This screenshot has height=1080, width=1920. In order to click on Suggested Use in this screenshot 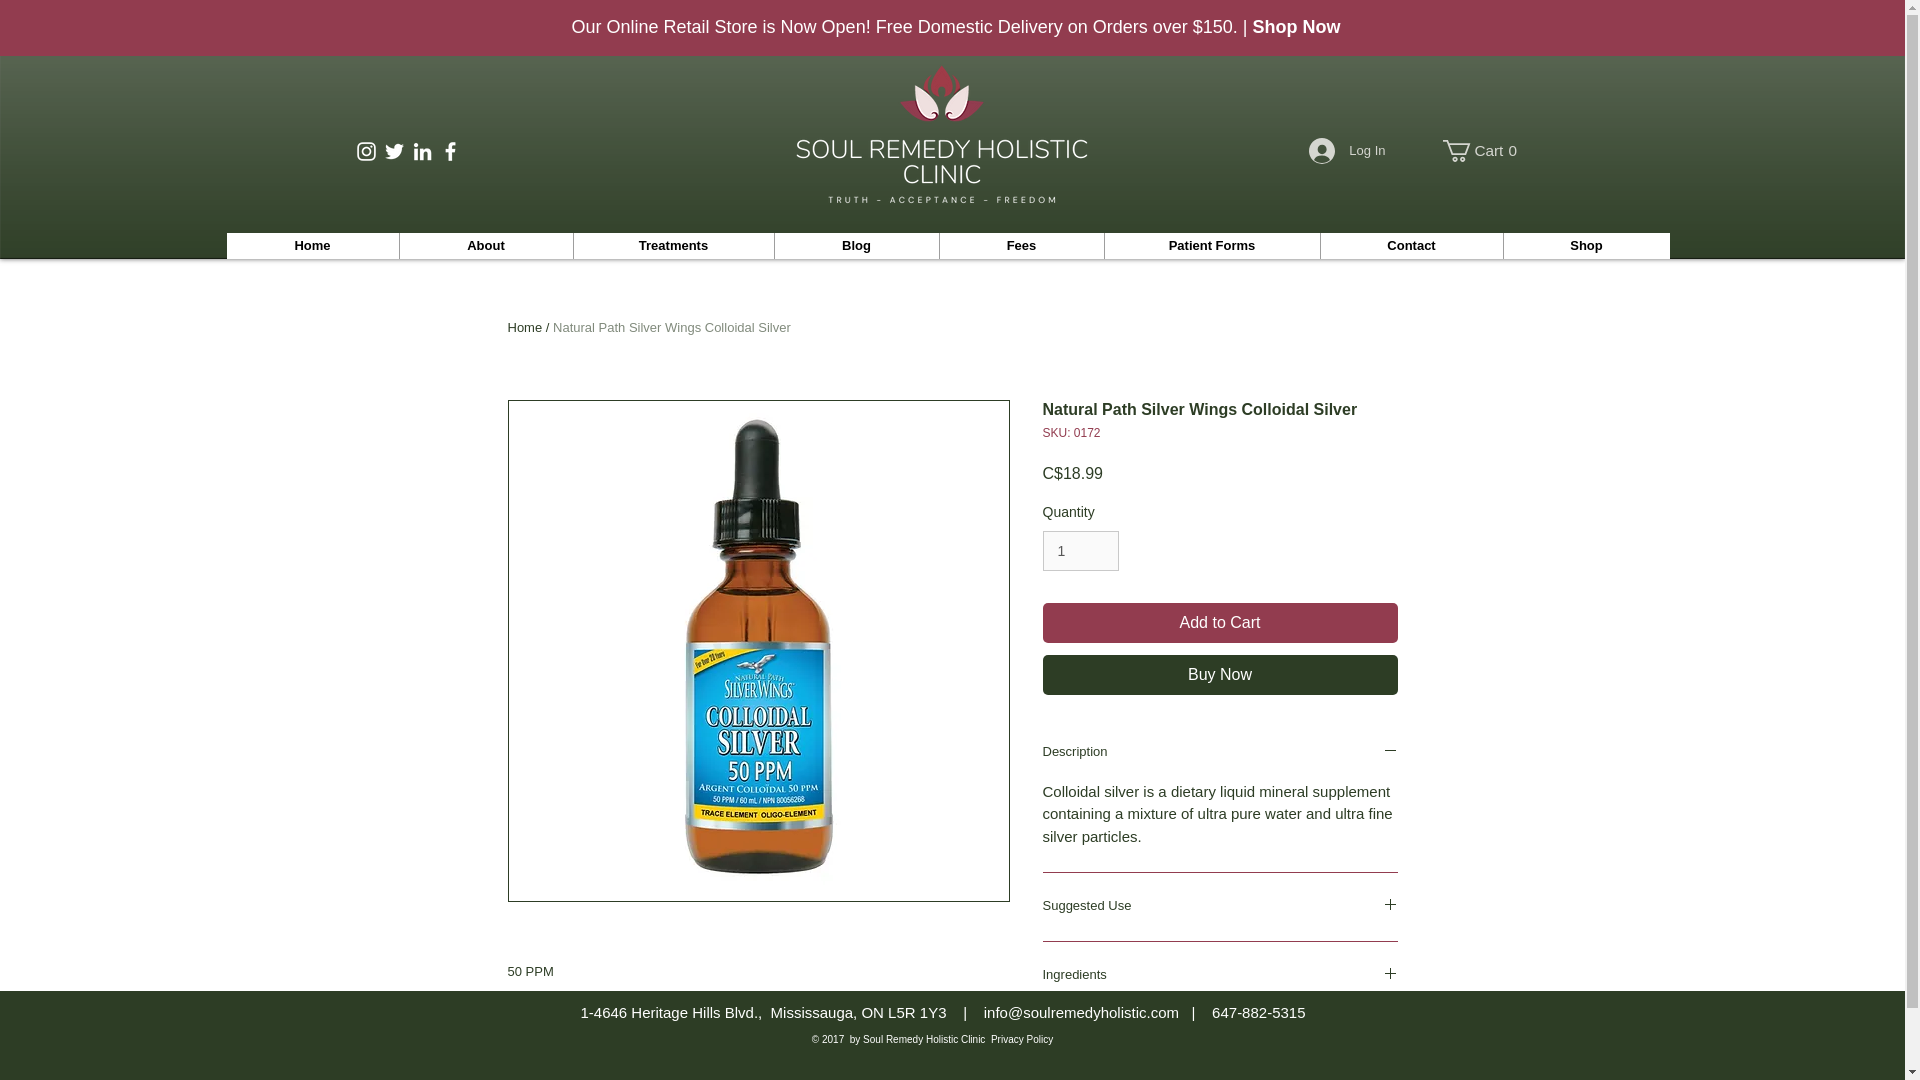, I will do `click(1220, 906)`.